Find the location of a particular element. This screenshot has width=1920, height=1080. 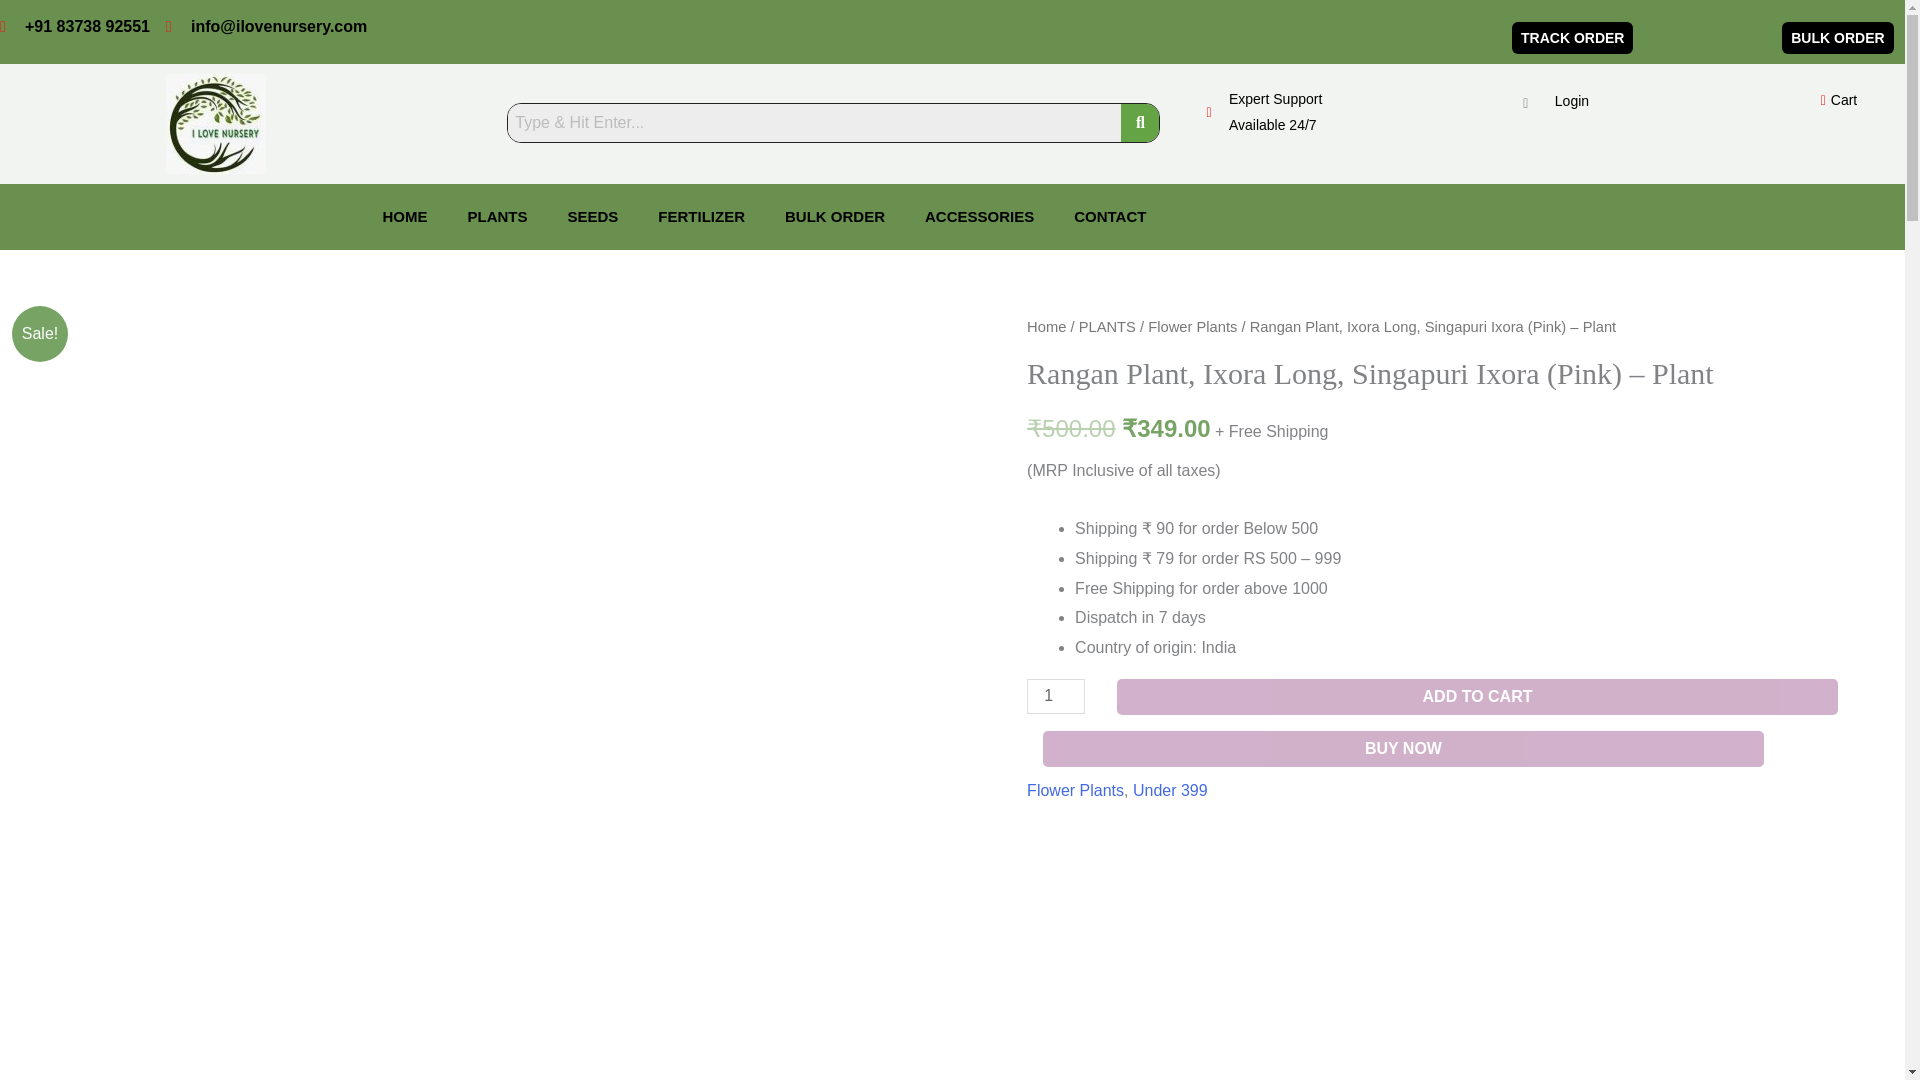

1 is located at coordinates (1056, 696).